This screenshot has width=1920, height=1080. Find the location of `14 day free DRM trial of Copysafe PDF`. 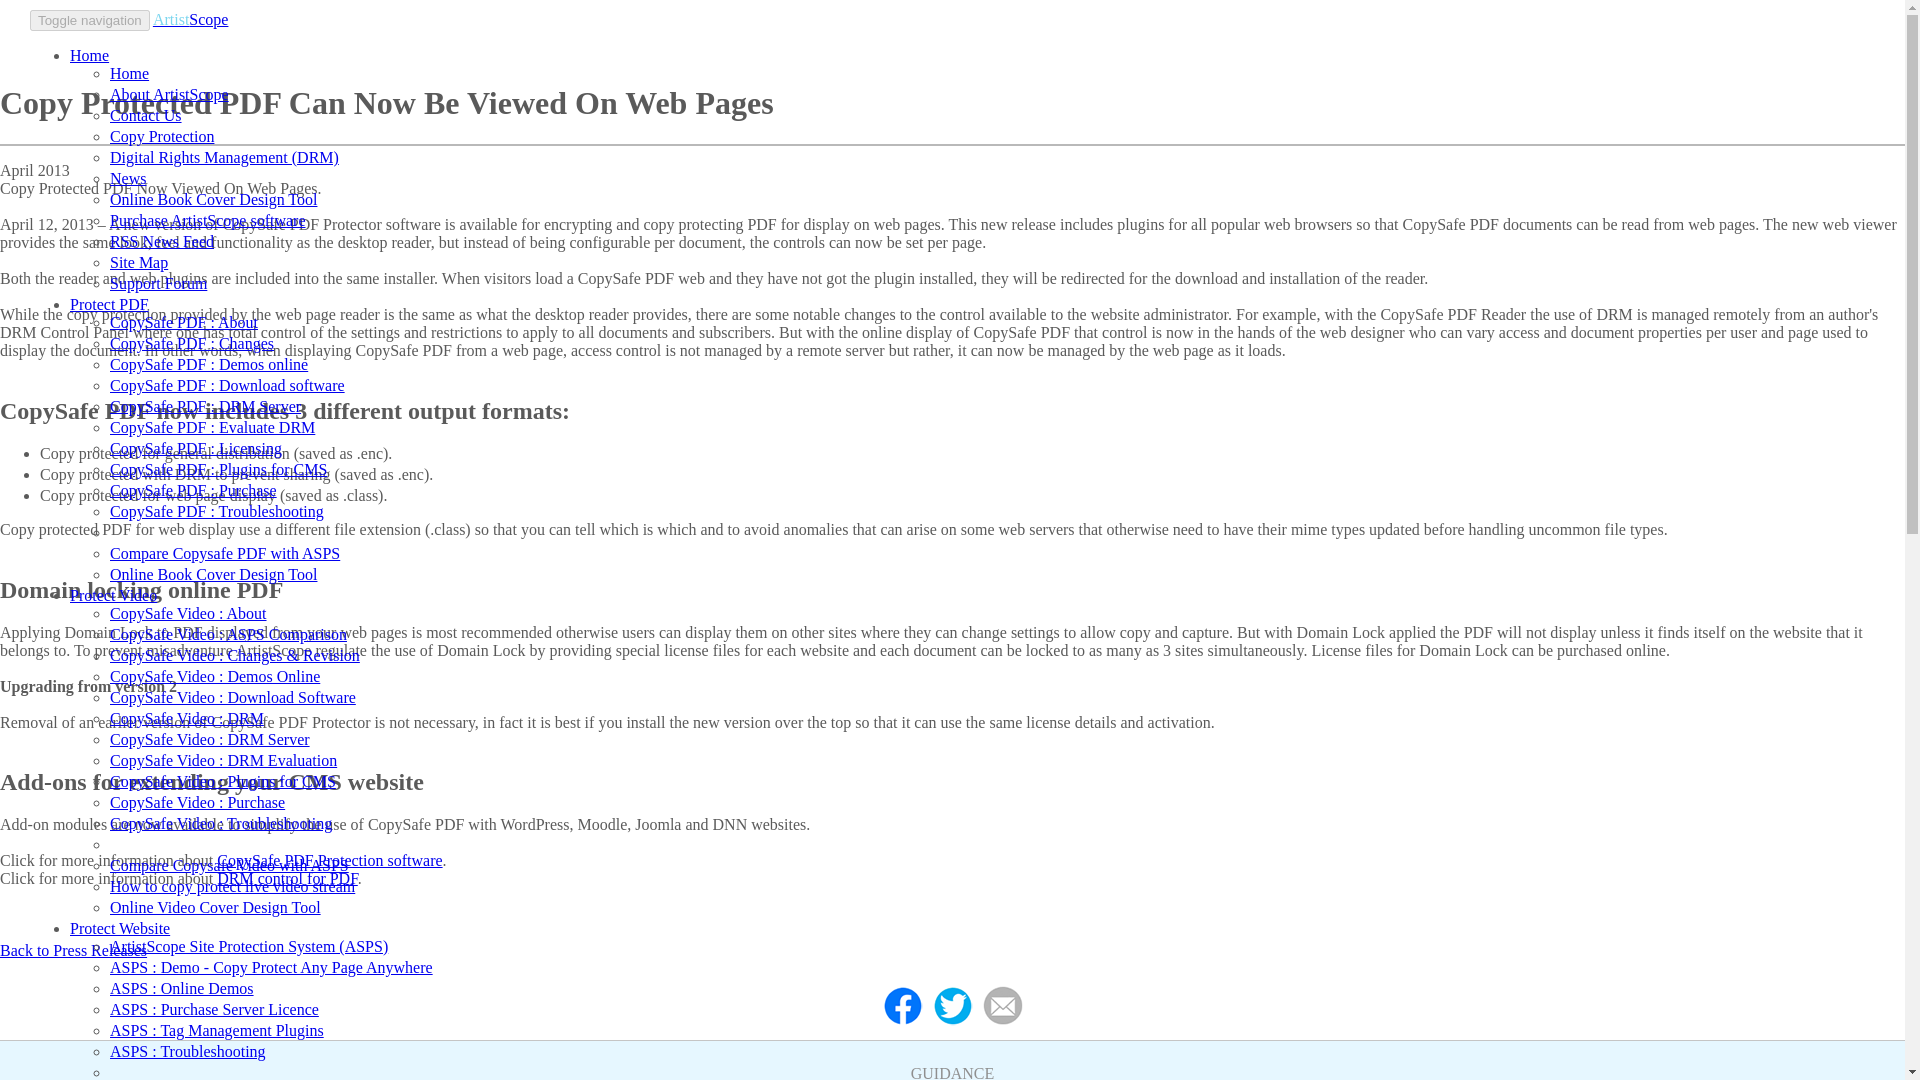

14 day free DRM trial of Copysafe PDF is located at coordinates (212, 428).